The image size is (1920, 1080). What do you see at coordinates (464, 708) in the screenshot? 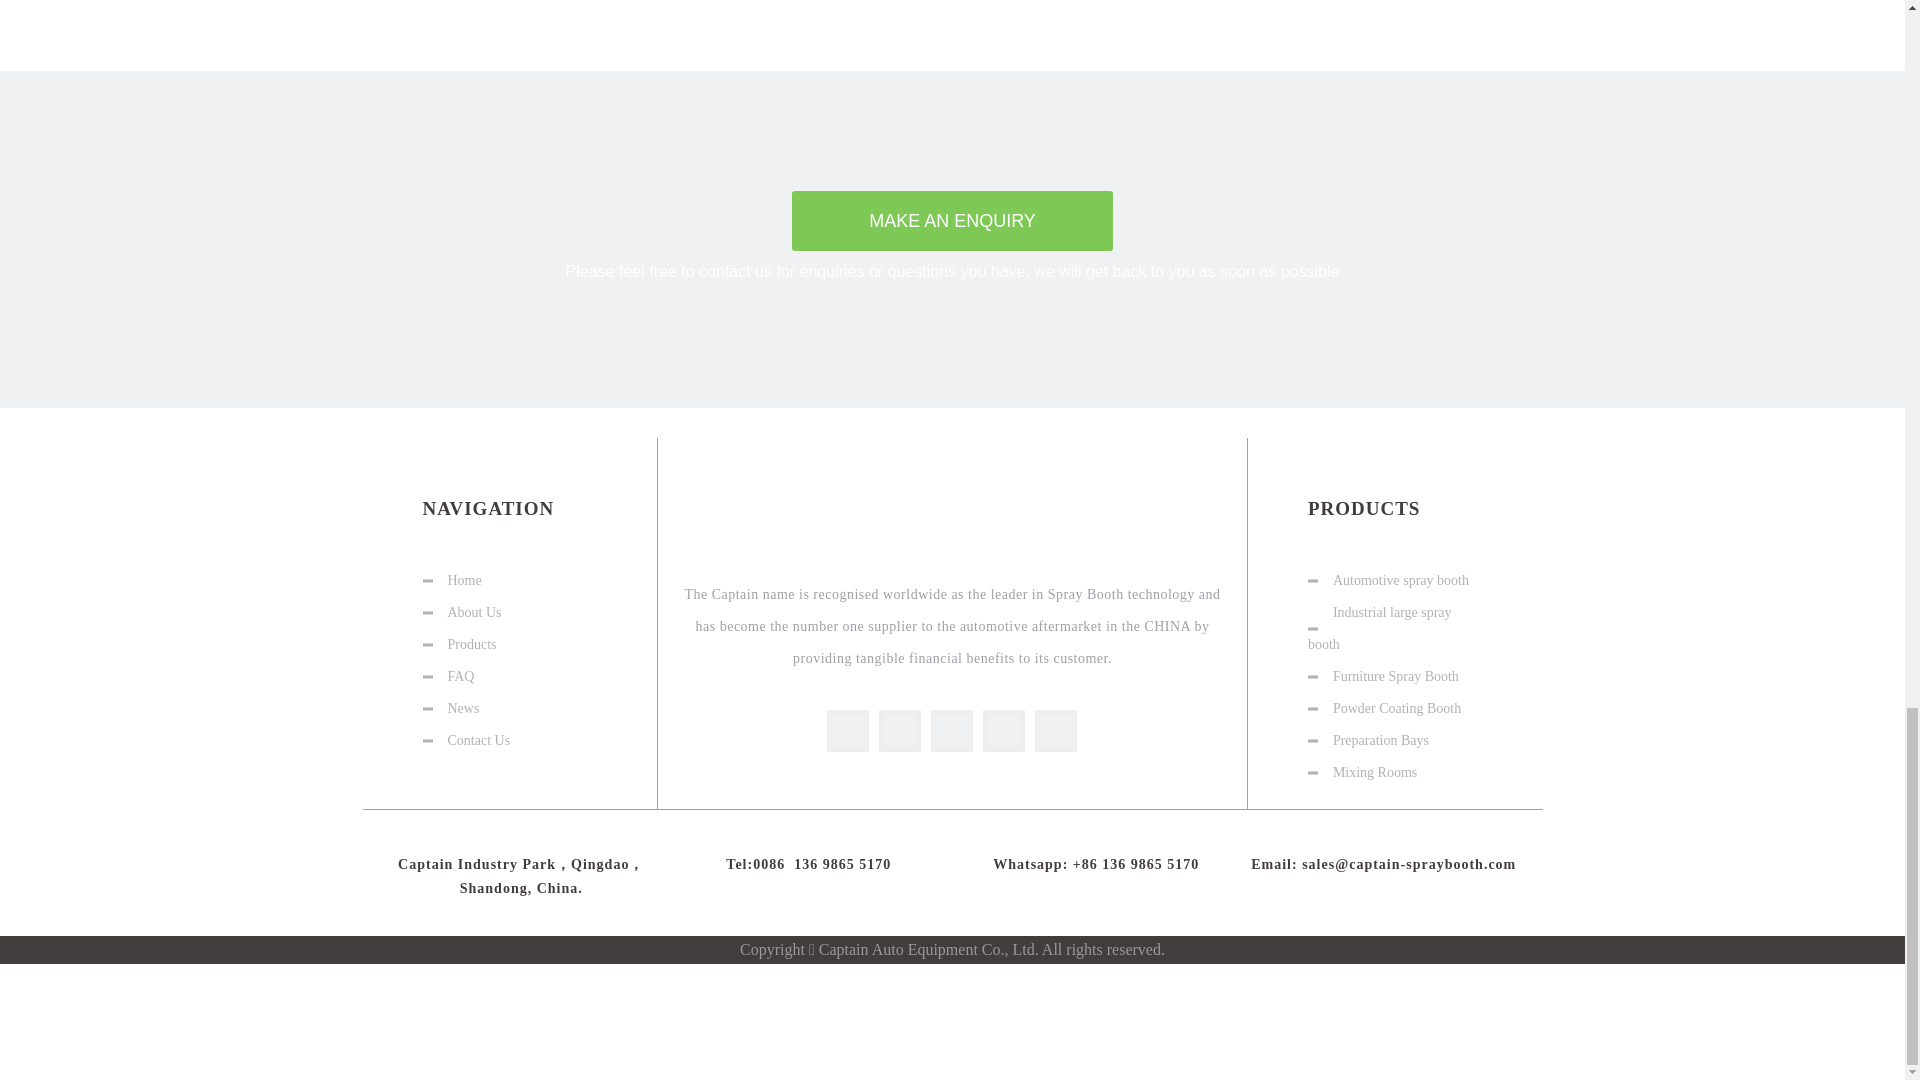
I see `News` at bounding box center [464, 708].